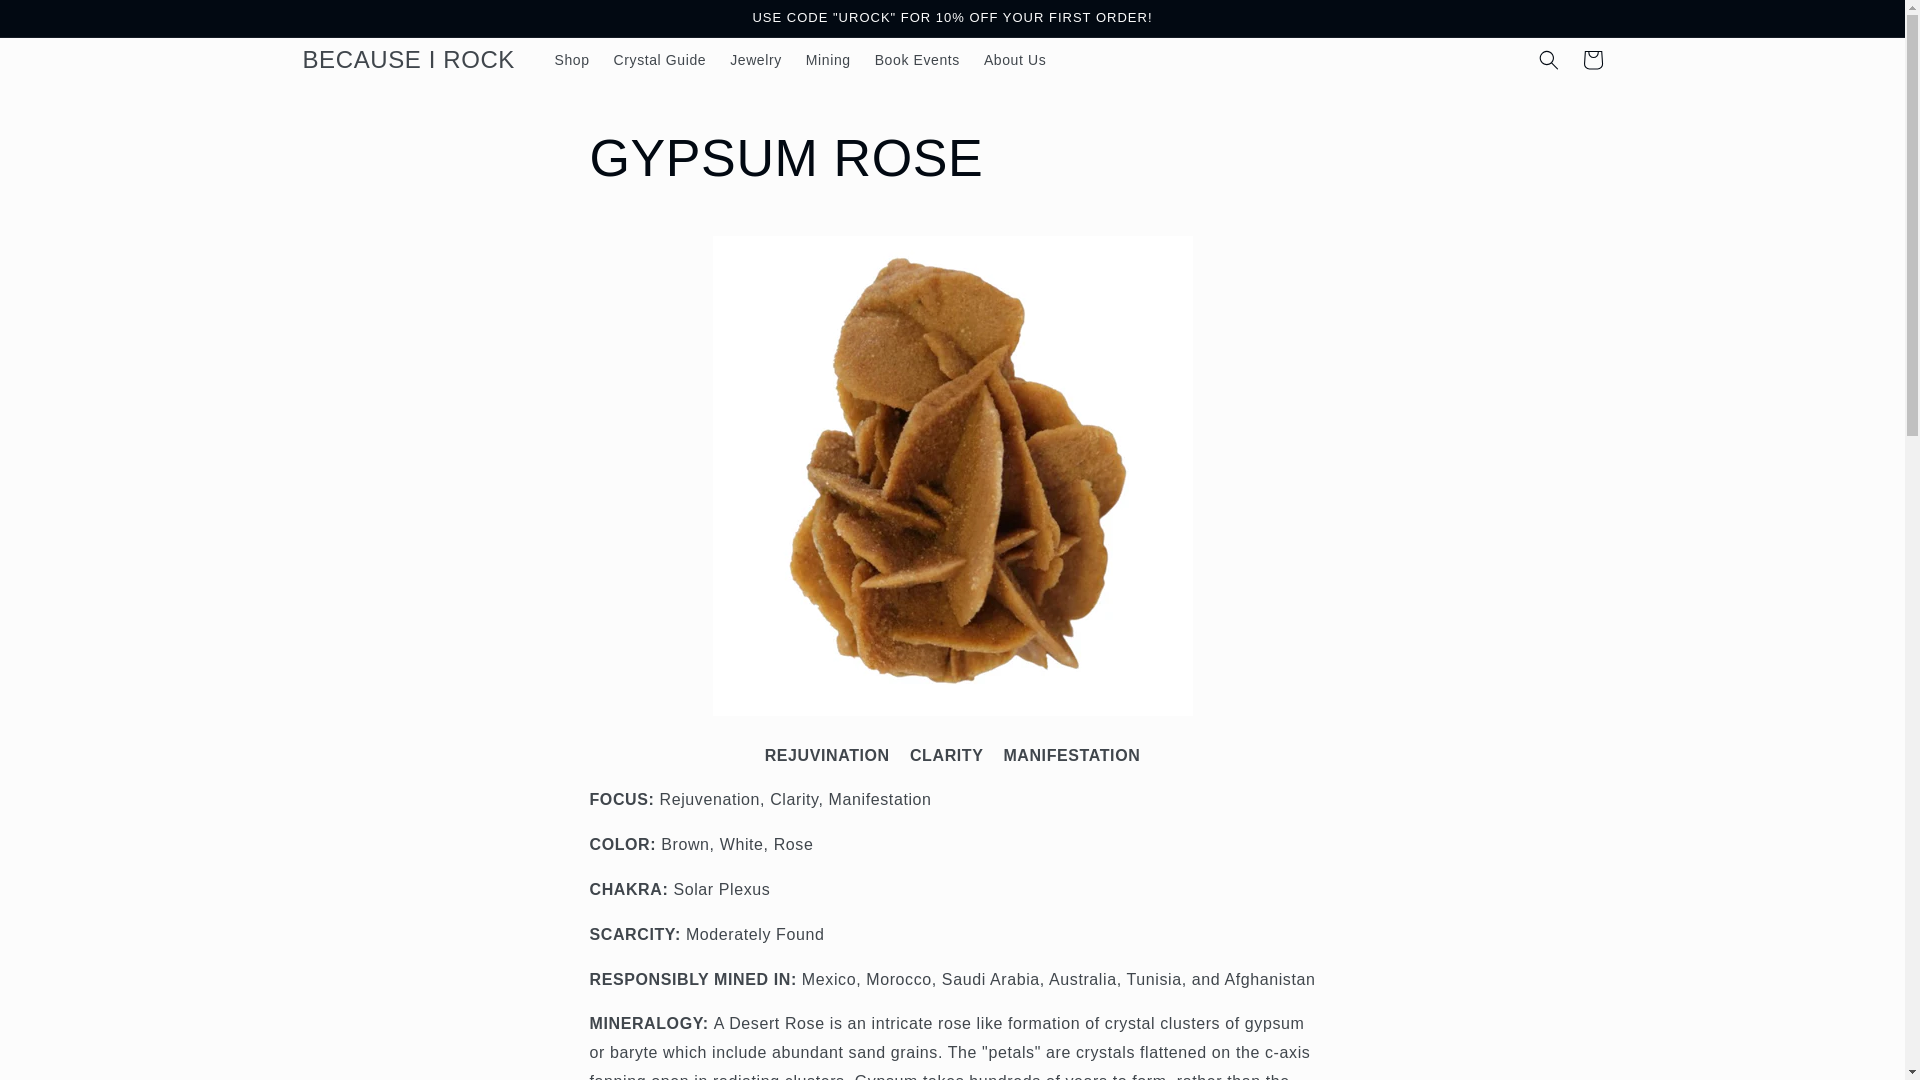  I want to click on Mining, so click(828, 60).